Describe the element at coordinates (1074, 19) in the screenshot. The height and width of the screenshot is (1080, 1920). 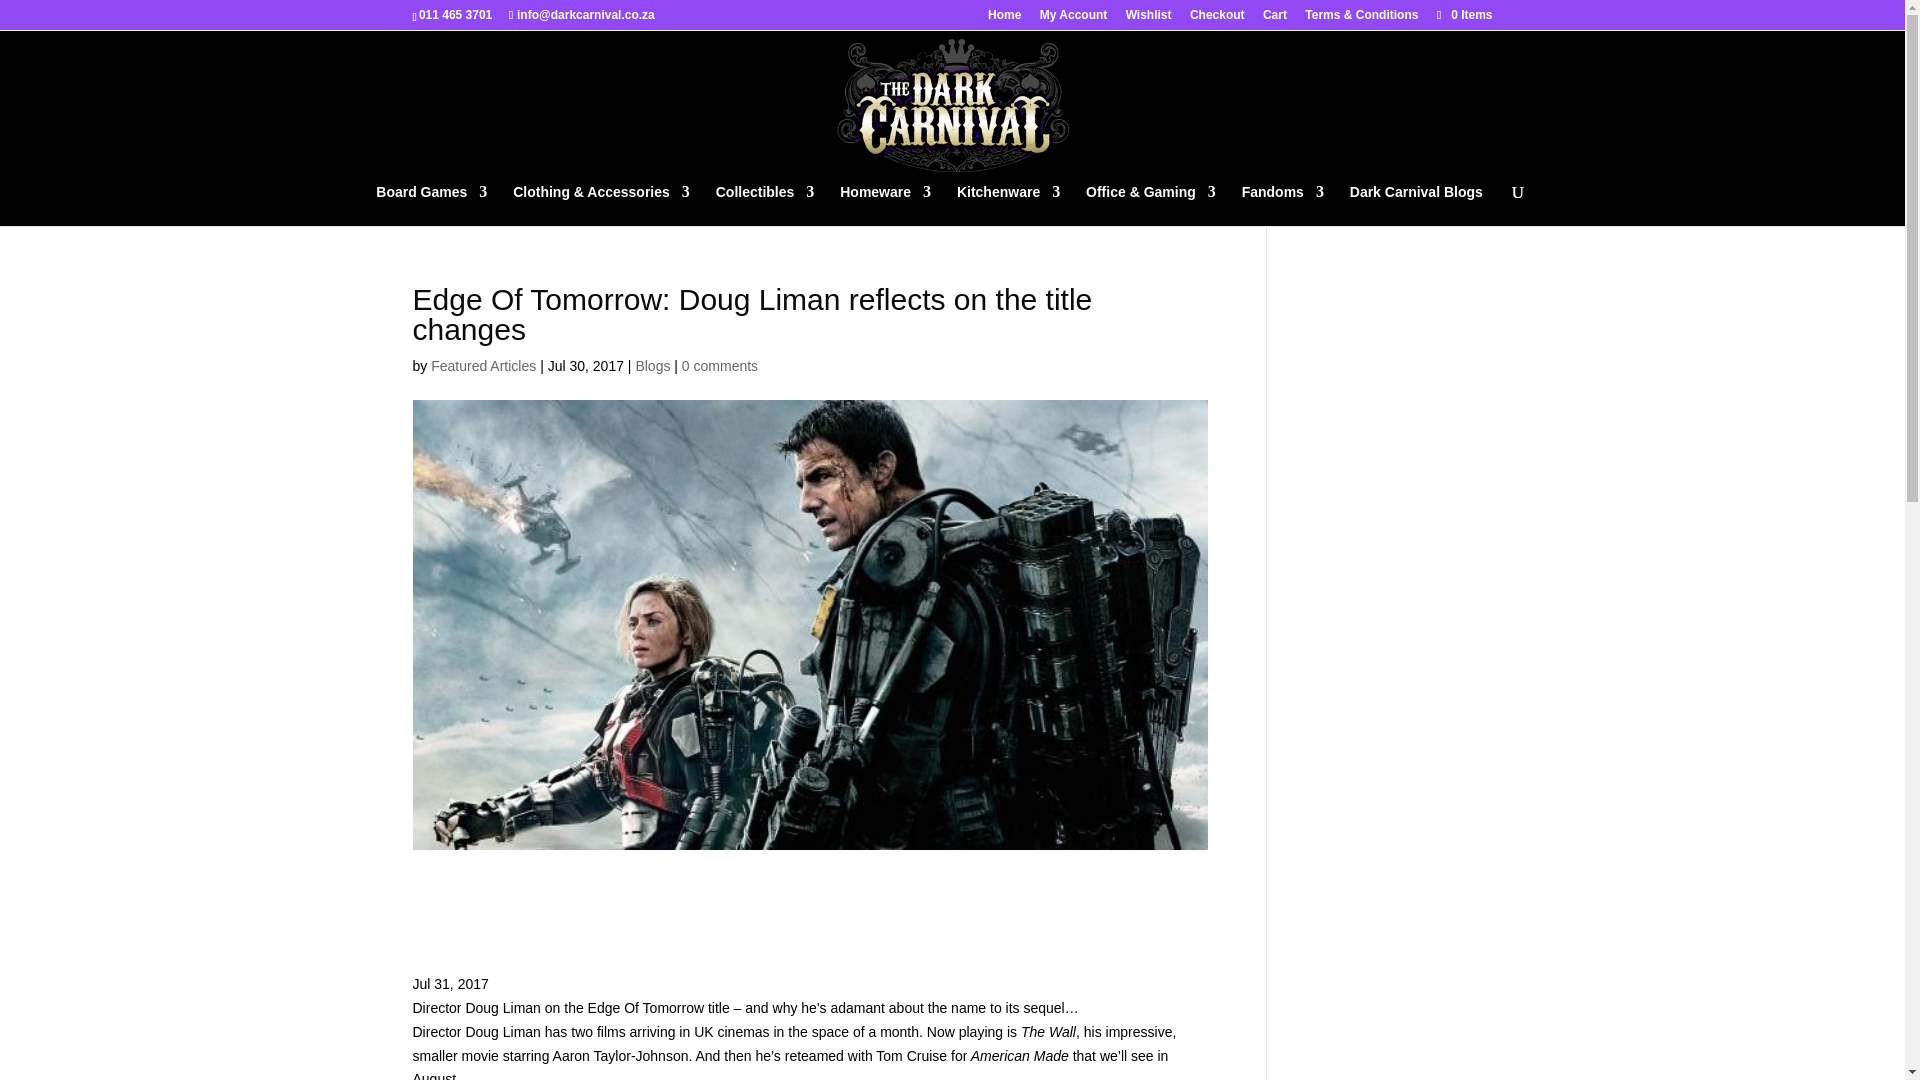
I see `My Account` at that location.